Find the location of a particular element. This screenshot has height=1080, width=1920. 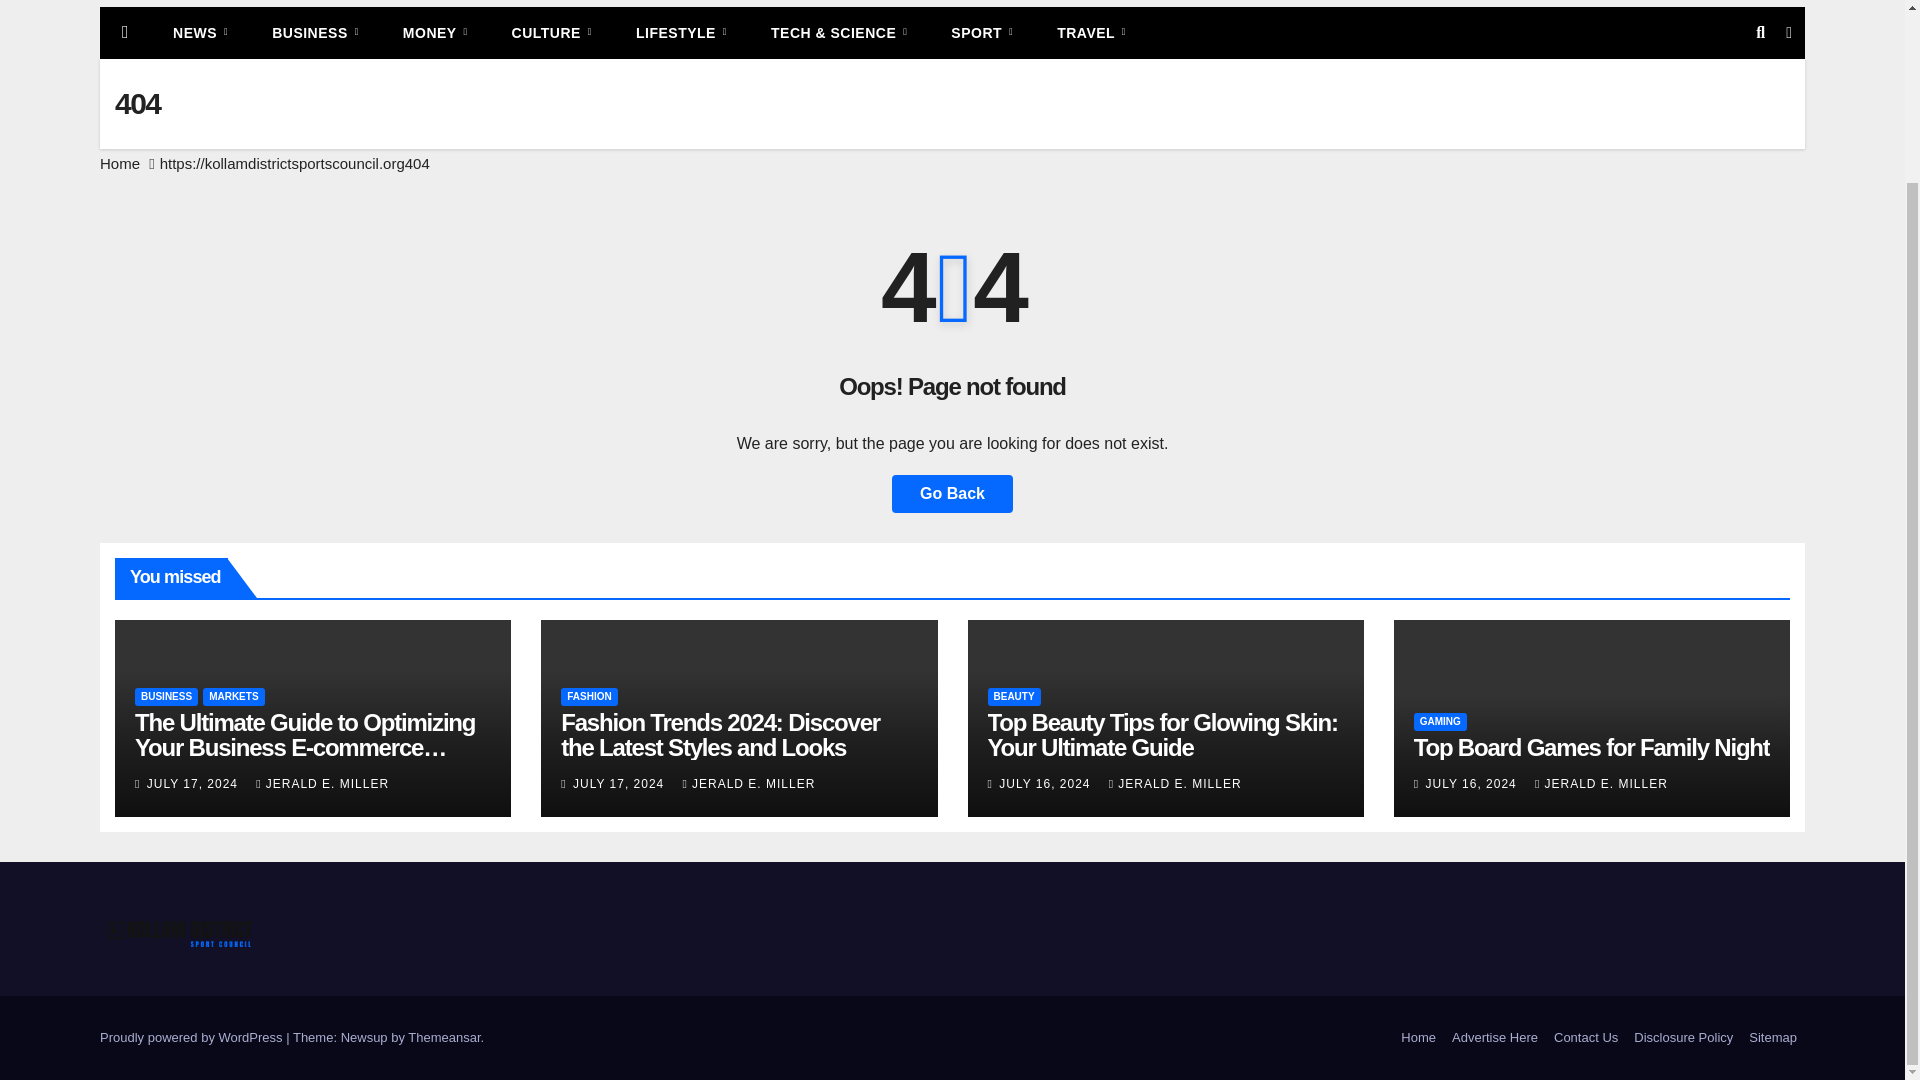

MONEY is located at coordinates (434, 32).